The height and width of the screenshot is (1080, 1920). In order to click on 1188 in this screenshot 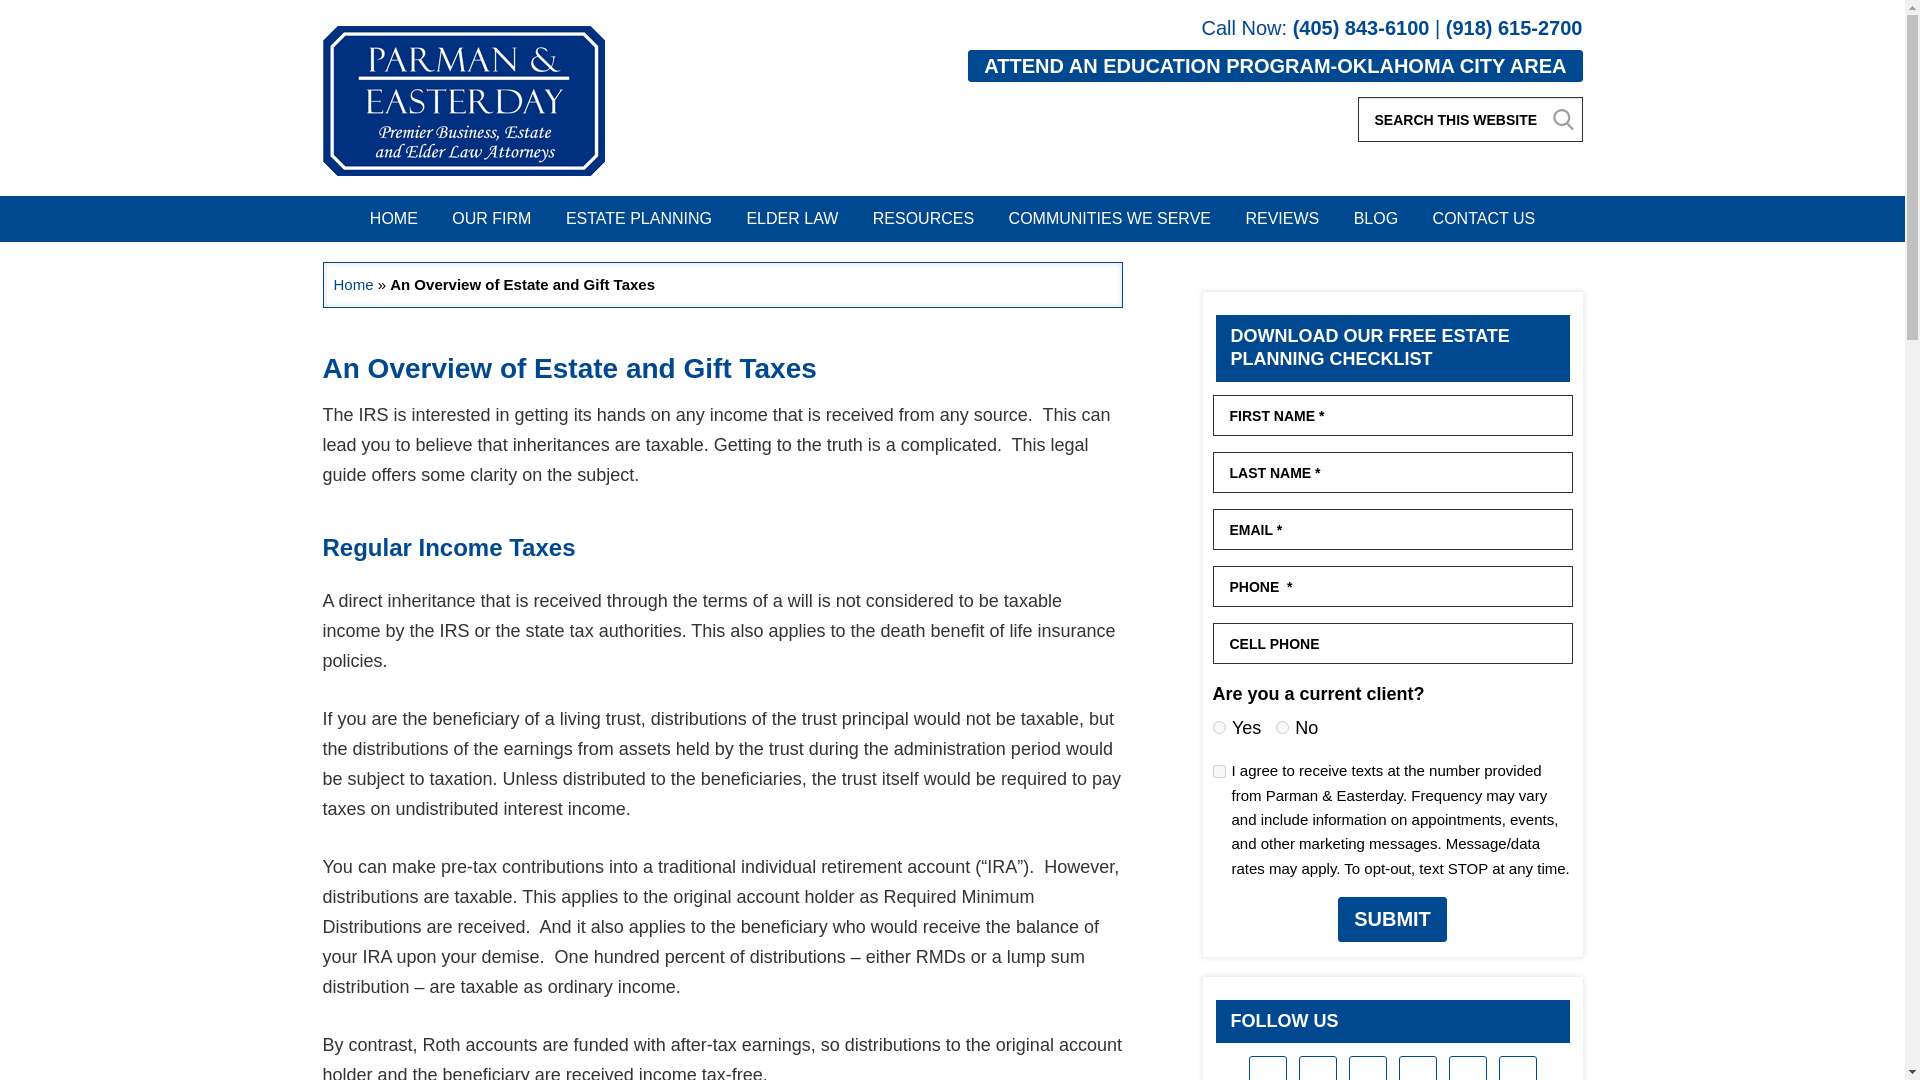, I will do `click(1218, 770)`.